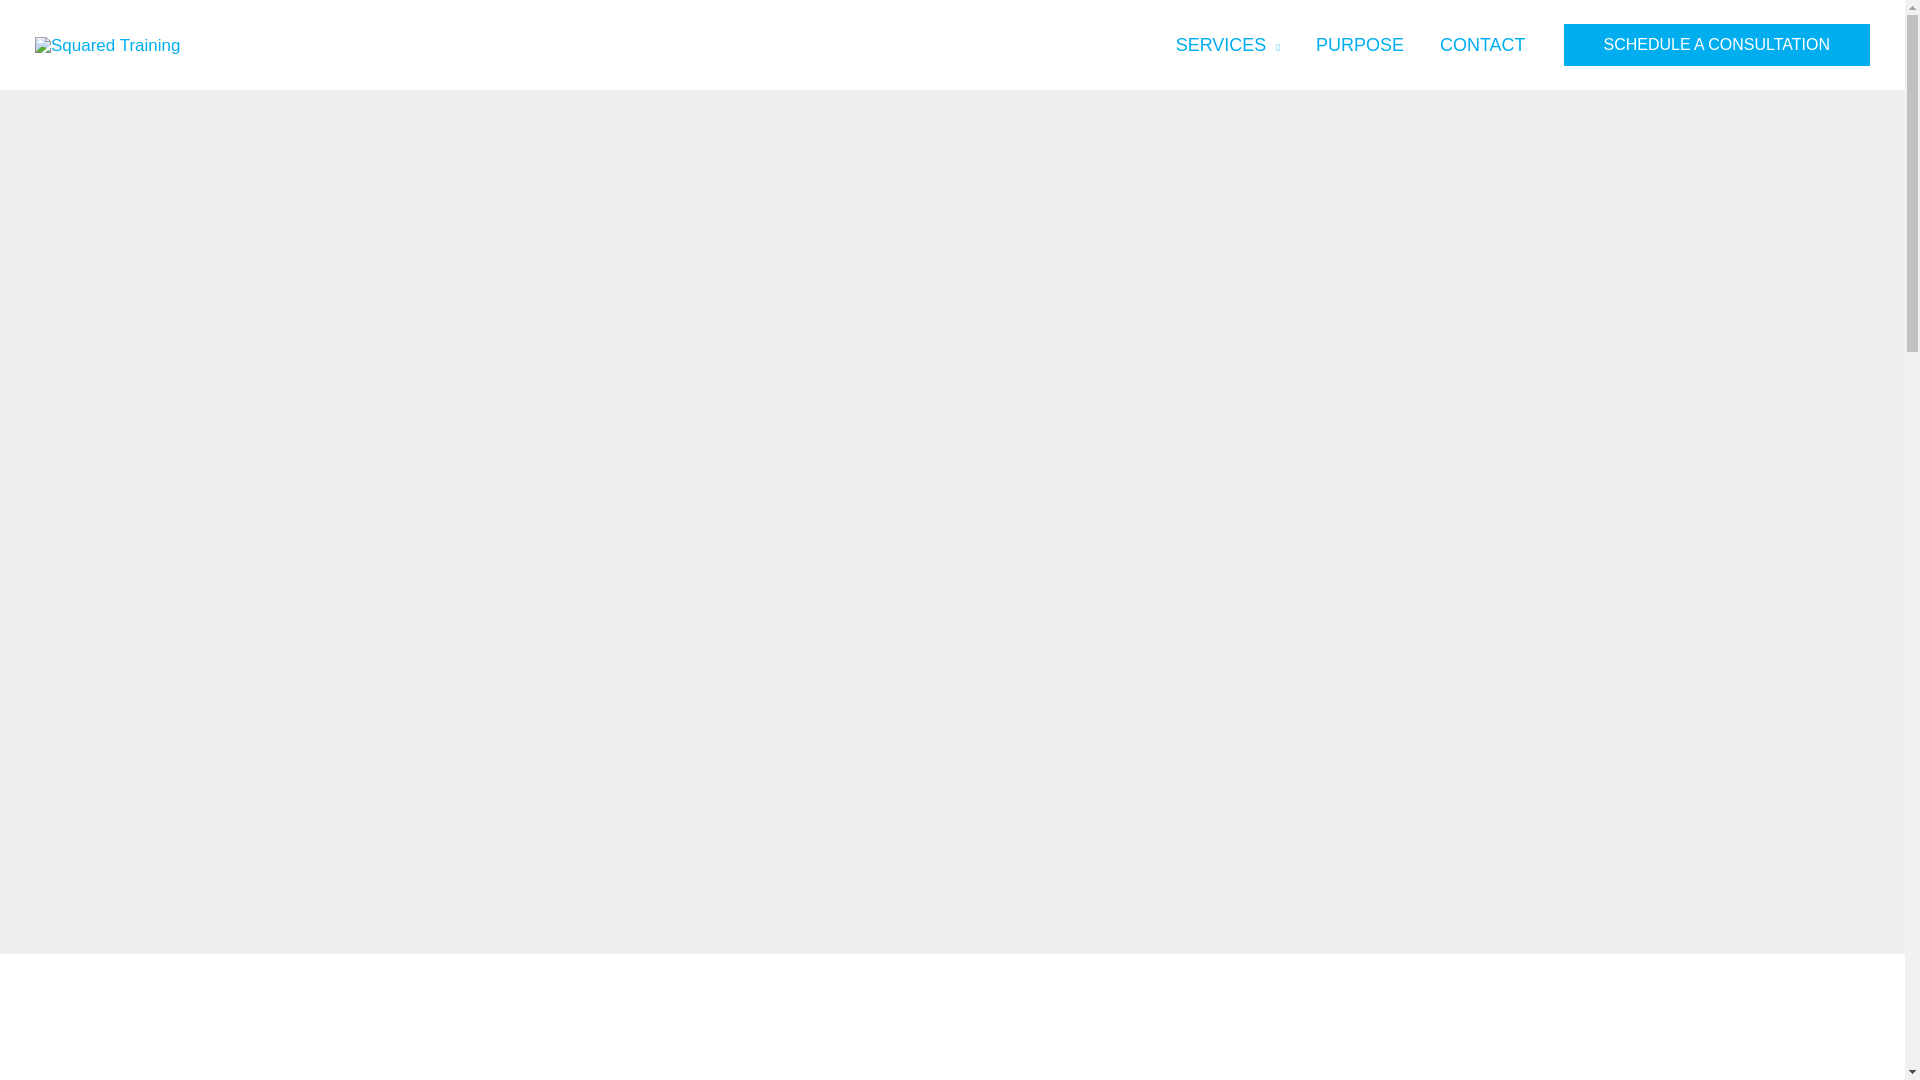 This screenshot has width=1920, height=1080. I want to click on PURPOSE, so click(1360, 44).